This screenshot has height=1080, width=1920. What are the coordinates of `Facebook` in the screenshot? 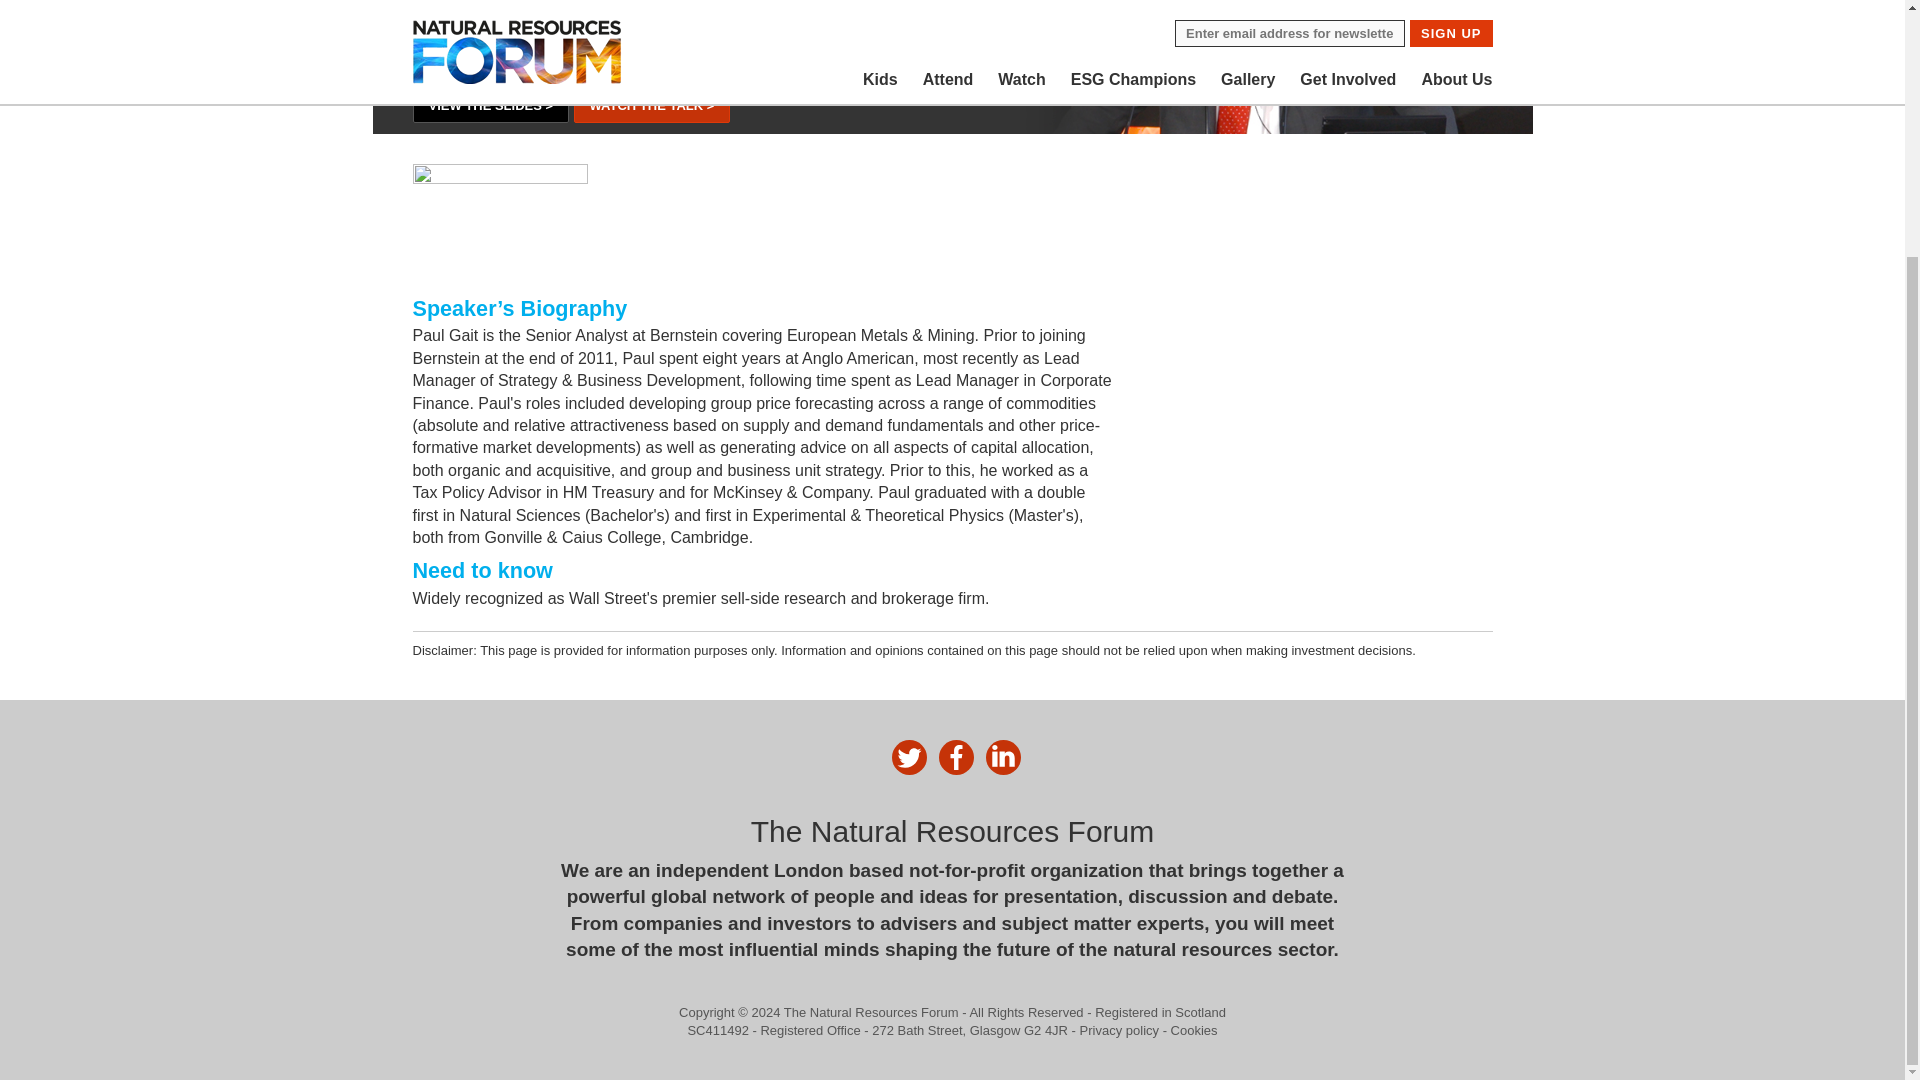 It's located at (956, 757).